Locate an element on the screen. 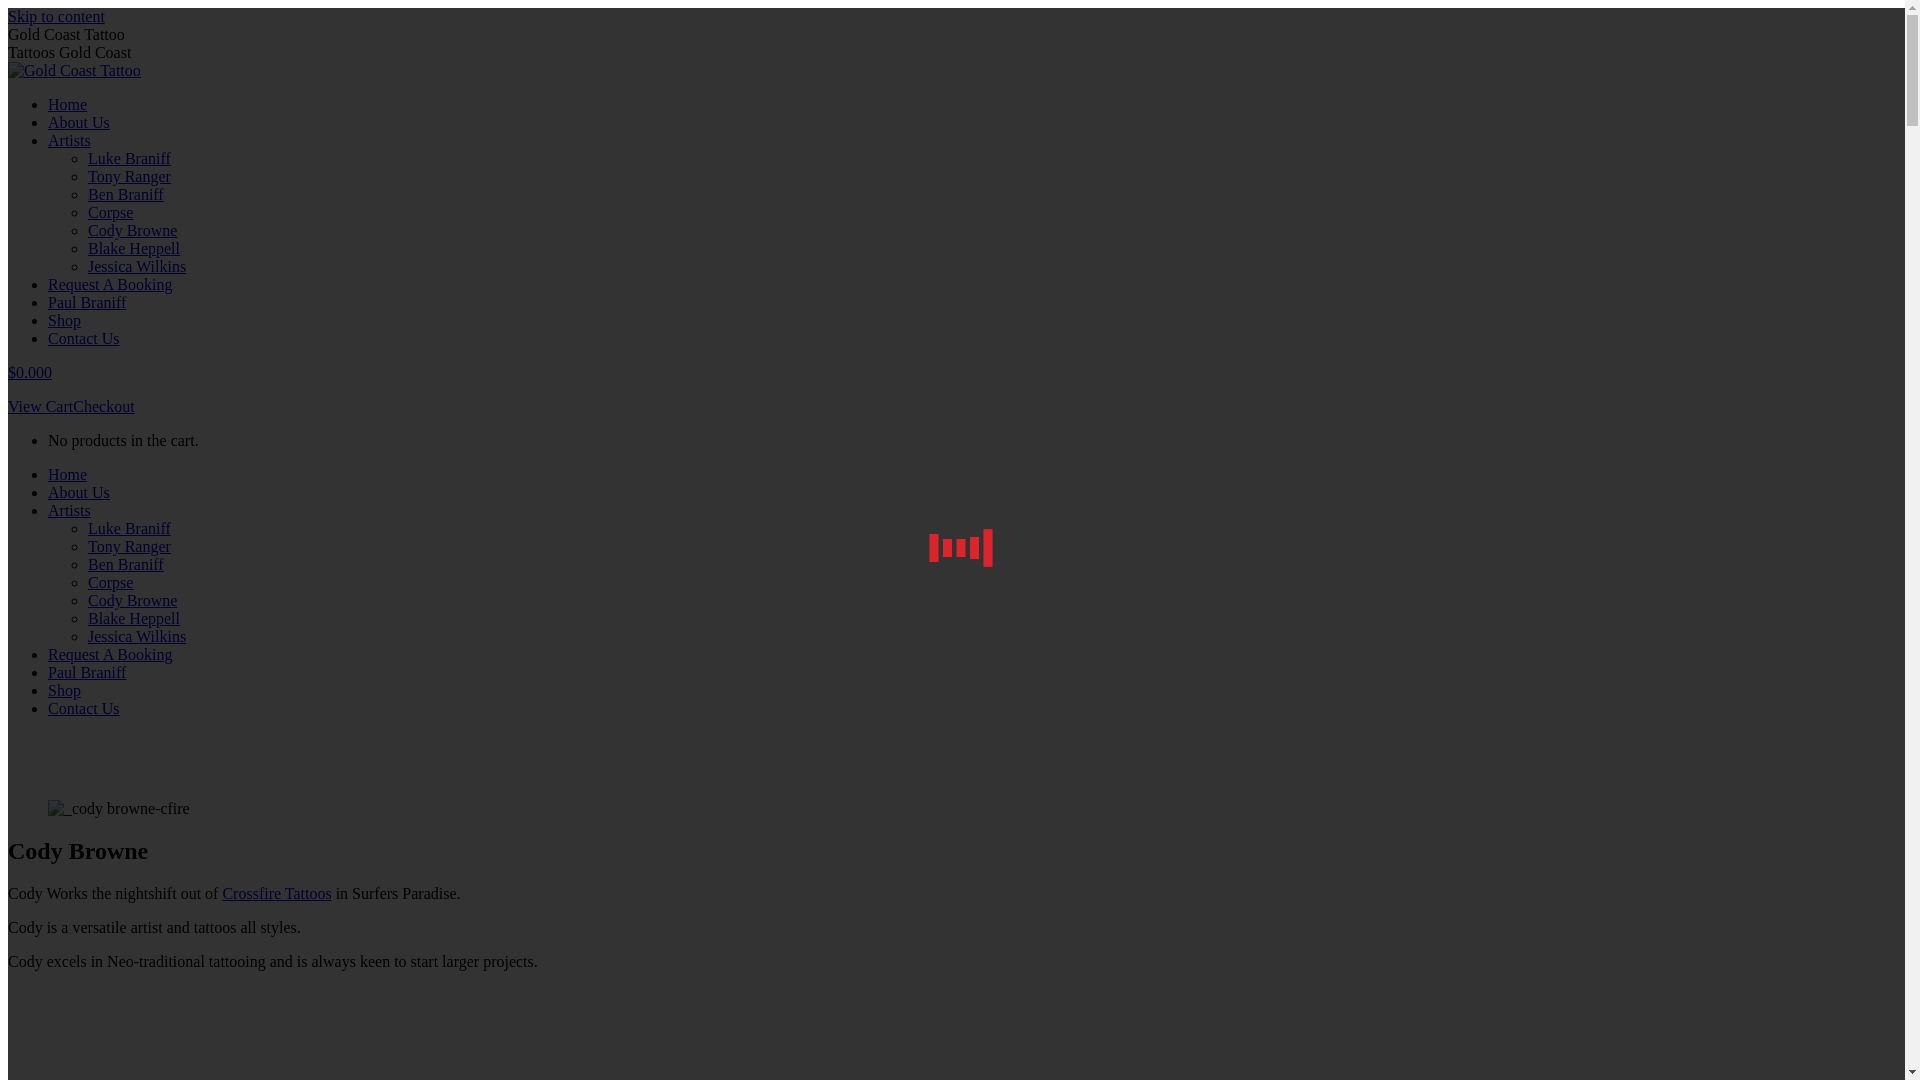 Image resolution: width=1920 pixels, height=1080 pixels. Shop is located at coordinates (64, 690).